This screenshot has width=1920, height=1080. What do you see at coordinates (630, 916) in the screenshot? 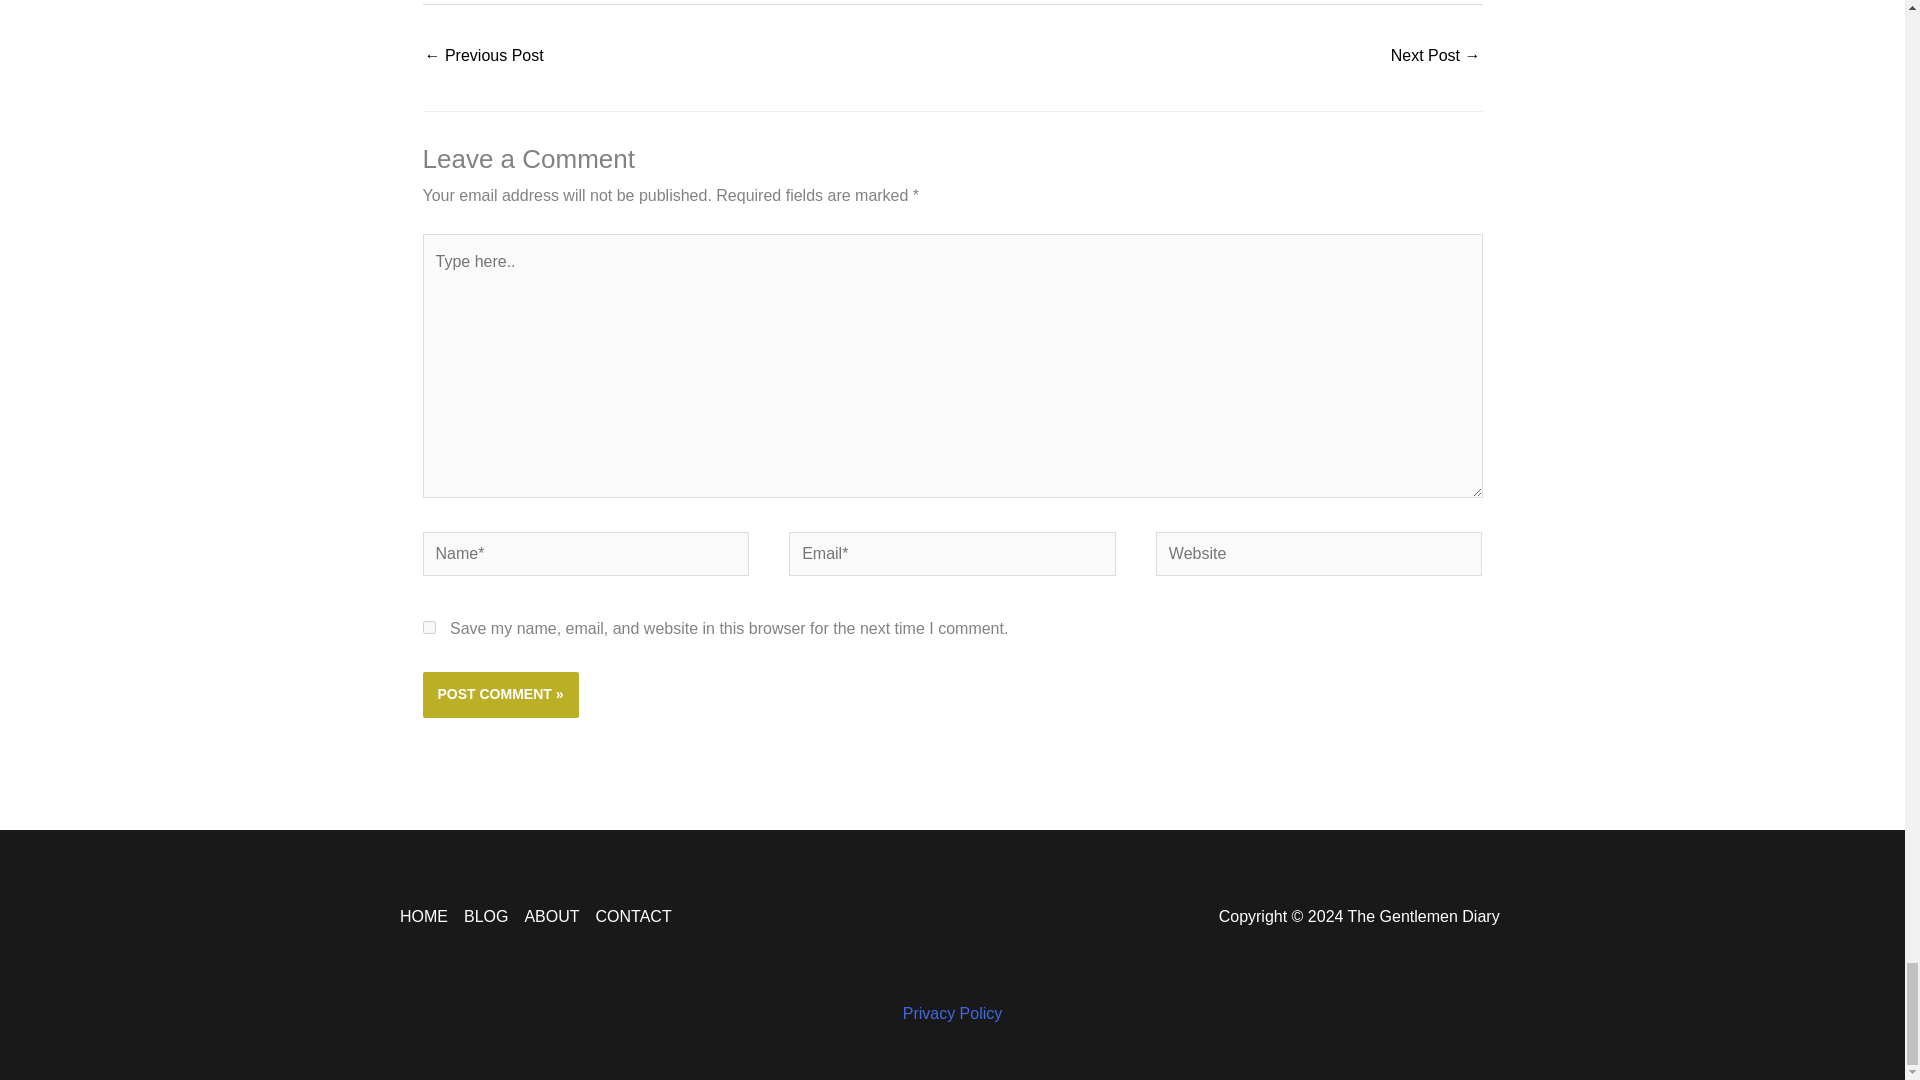
I see `CONTACT` at bounding box center [630, 916].